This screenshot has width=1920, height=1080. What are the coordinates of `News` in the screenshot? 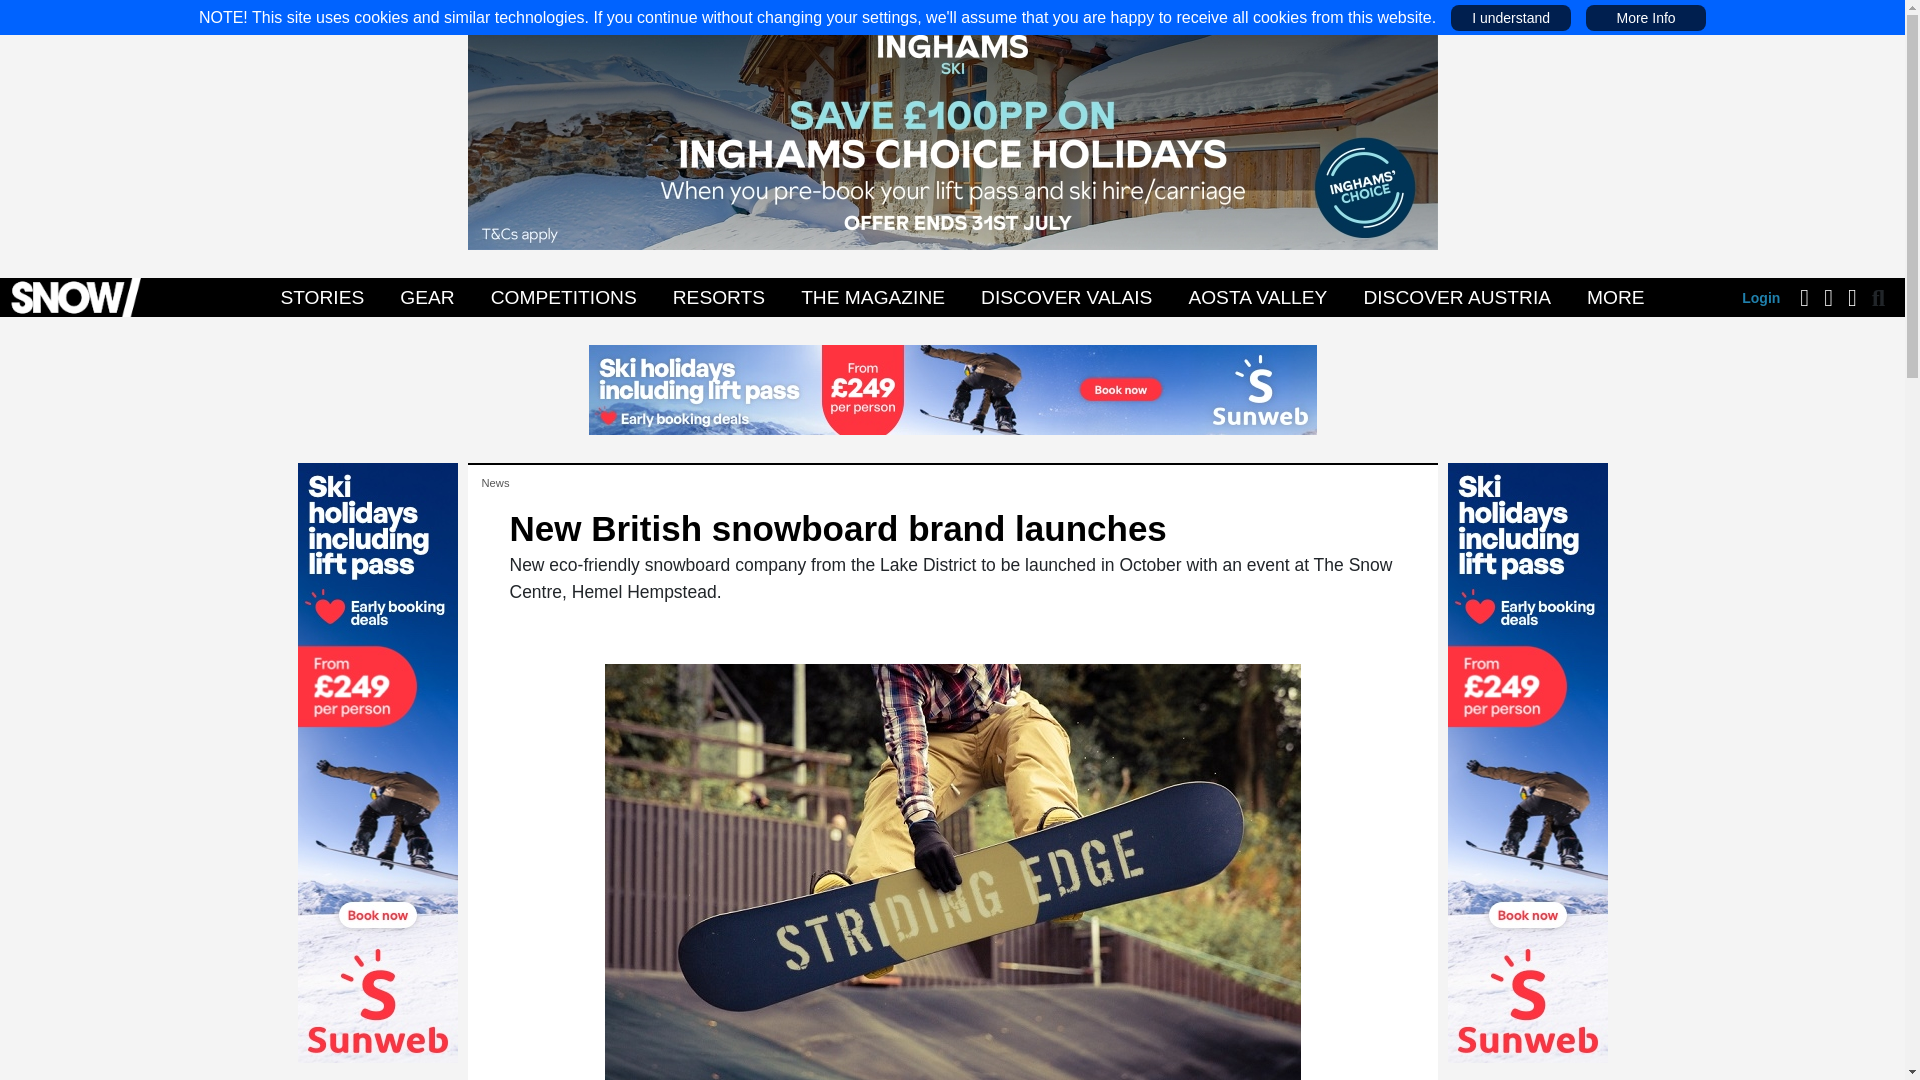 It's located at (496, 483).